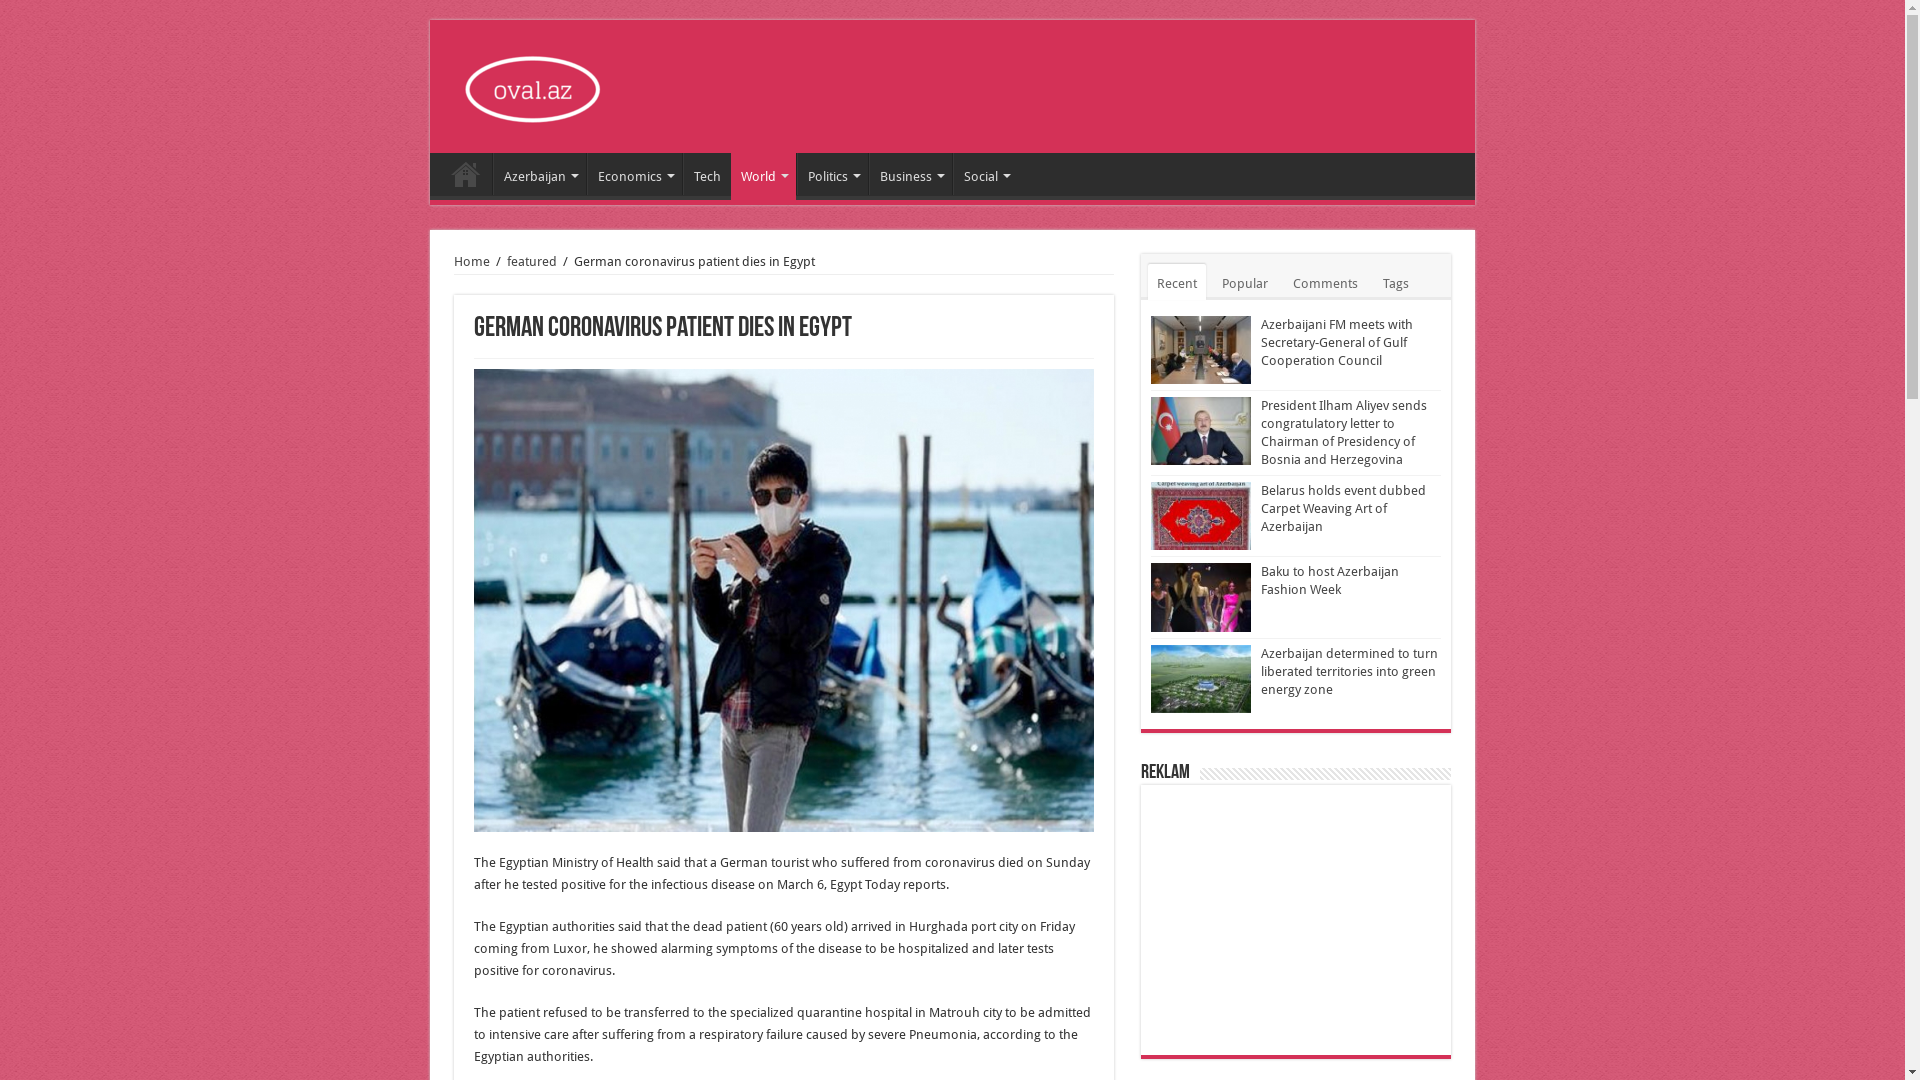  Describe the element at coordinates (536, 84) in the screenshot. I see `Oval` at that location.